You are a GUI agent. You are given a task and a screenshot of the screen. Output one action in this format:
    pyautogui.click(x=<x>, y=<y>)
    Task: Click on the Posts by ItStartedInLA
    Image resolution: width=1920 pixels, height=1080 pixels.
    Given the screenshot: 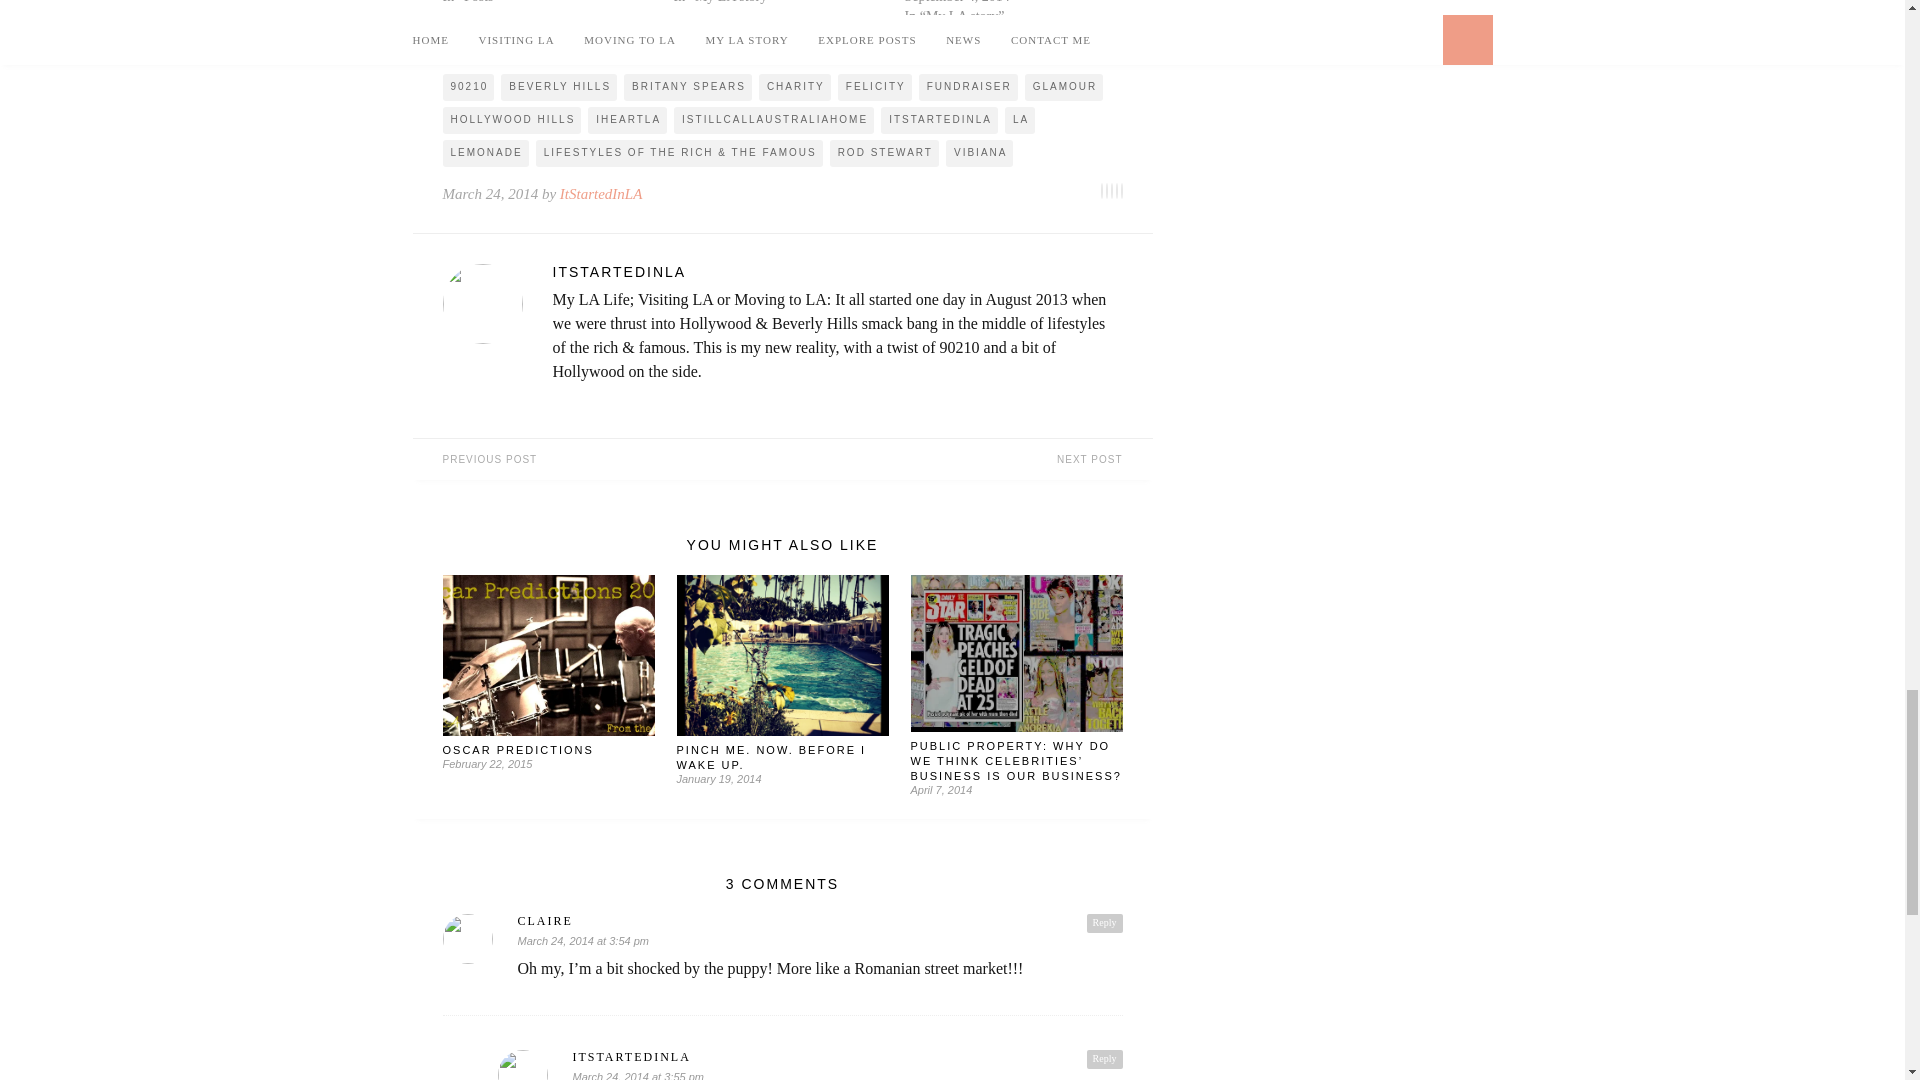 What is the action you would take?
    pyautogui.click(x=602, y=193)
    